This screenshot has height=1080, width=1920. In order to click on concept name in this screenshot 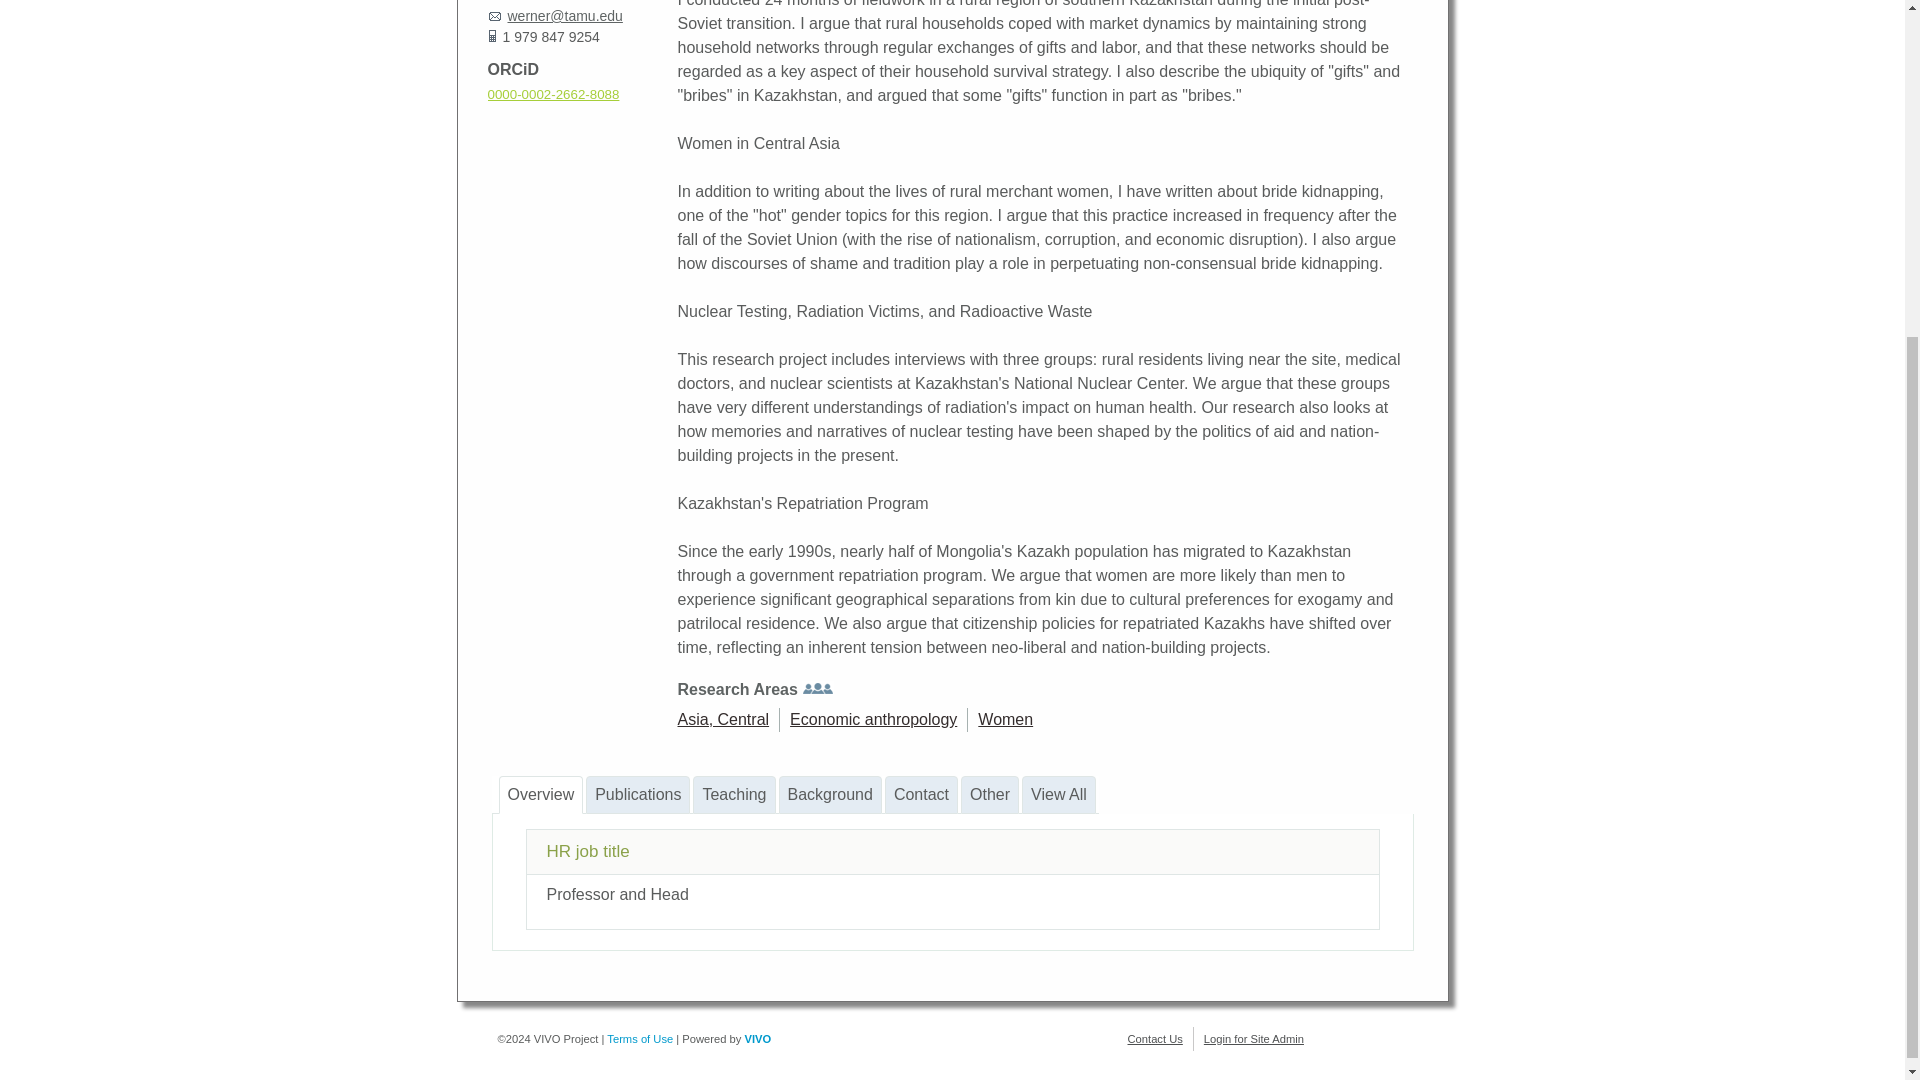, I will do `click(1004, 718)`.